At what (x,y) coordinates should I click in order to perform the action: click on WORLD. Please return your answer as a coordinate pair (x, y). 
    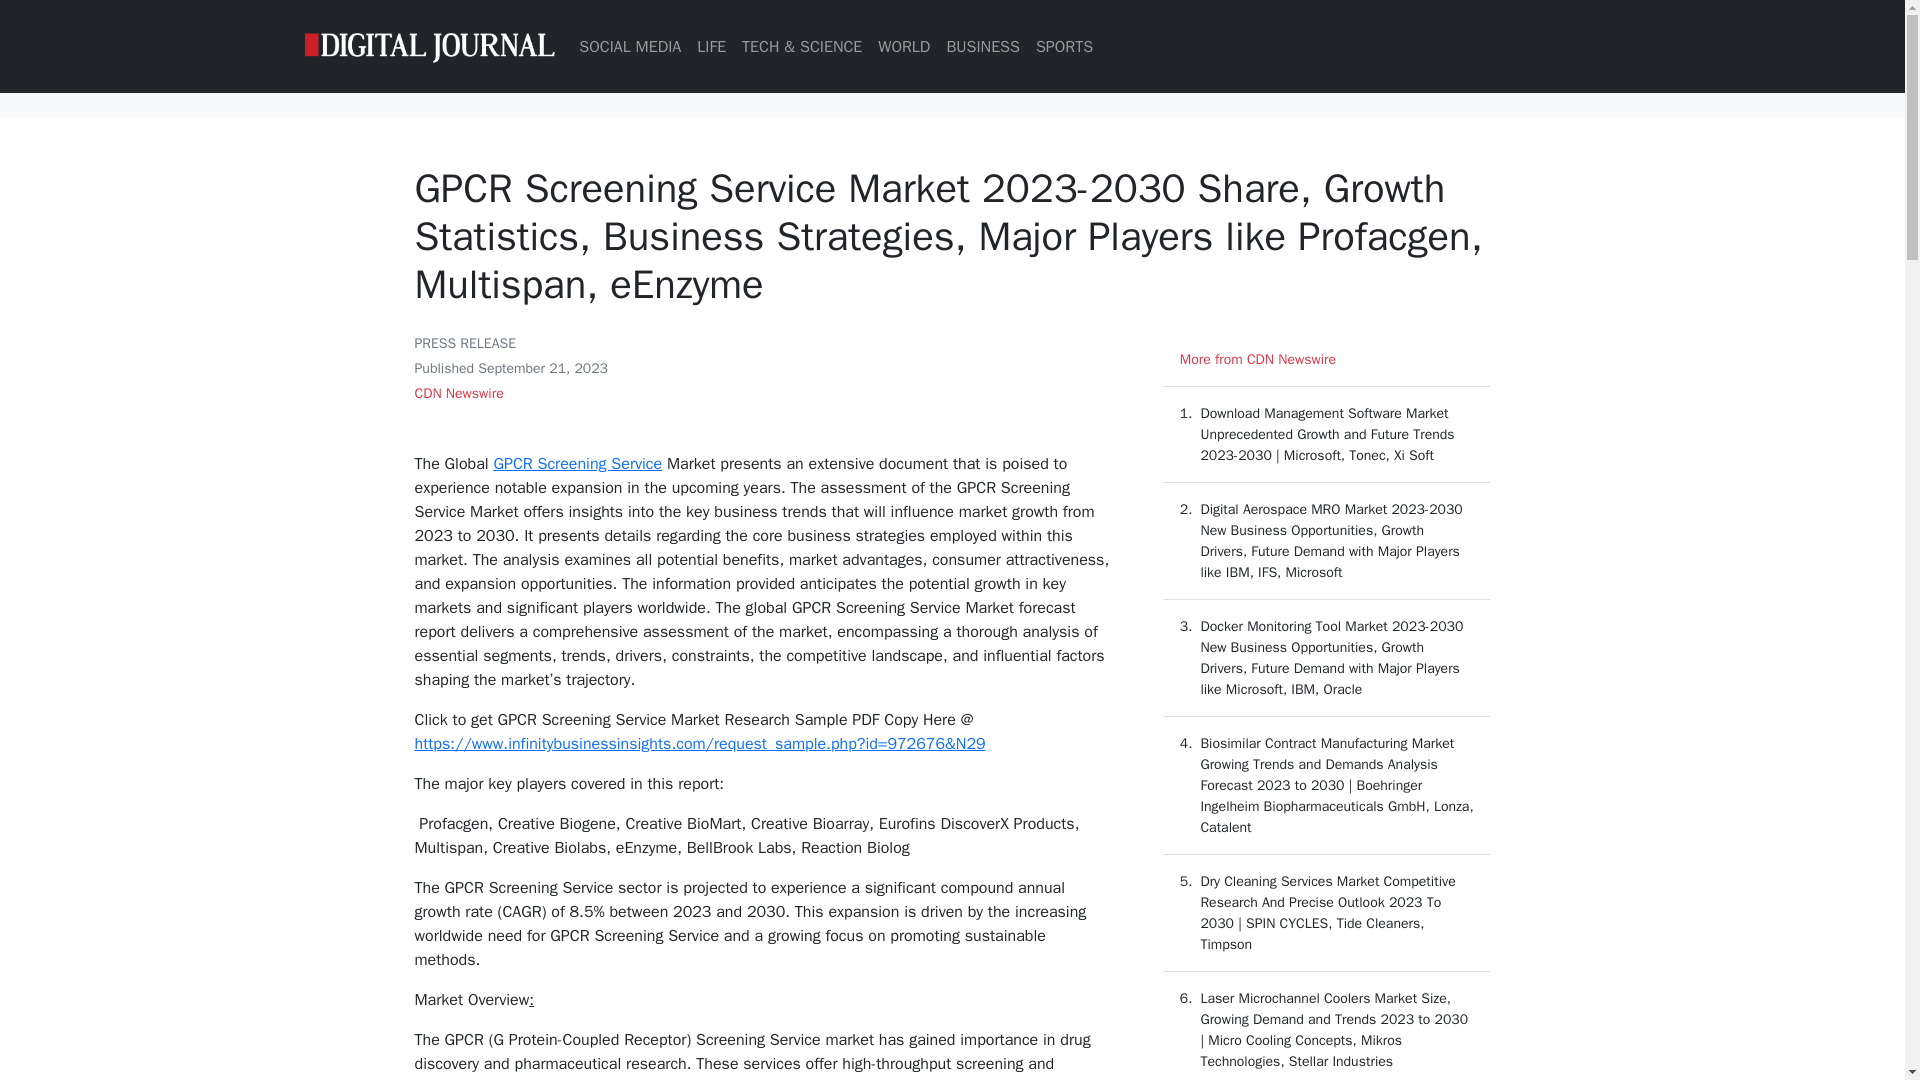
    Looking at the image, I should click on (904, 45).